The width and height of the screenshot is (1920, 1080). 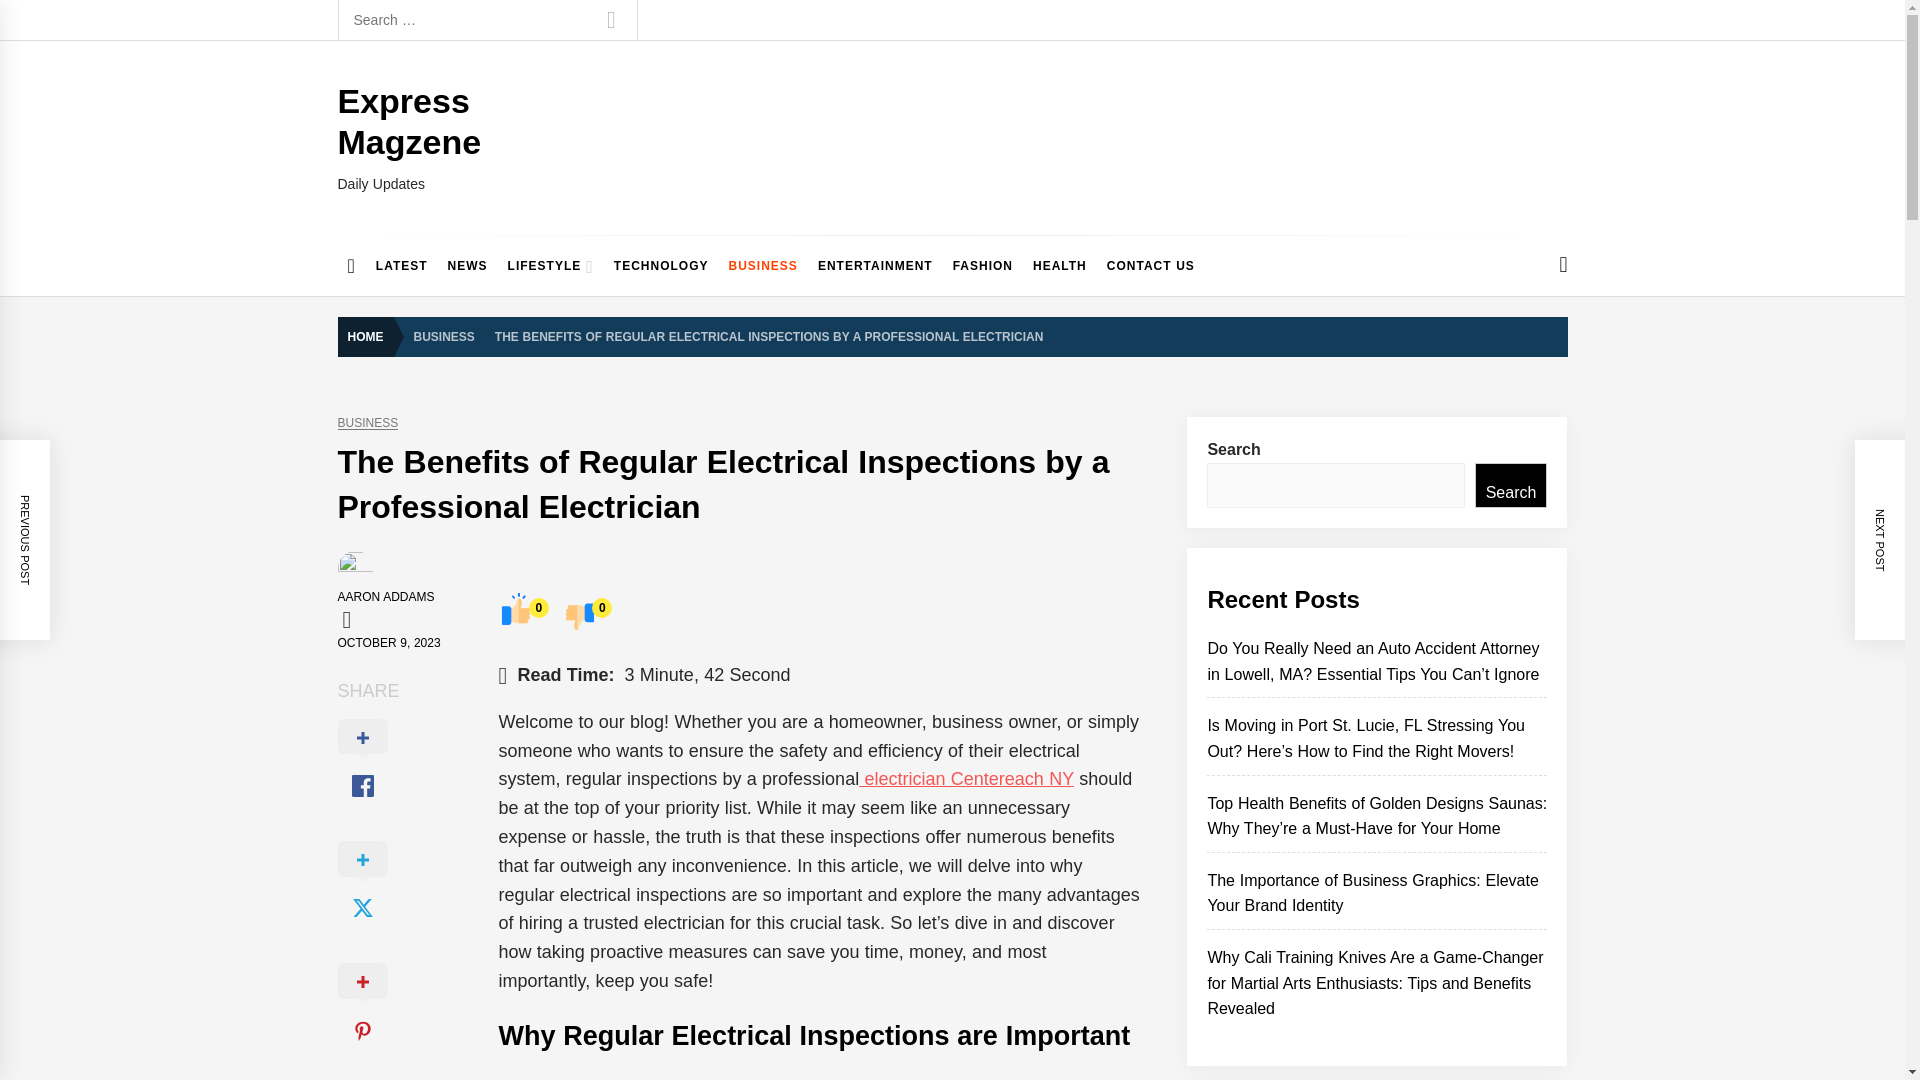 I want to click on Search, so click(x=610, y=20).